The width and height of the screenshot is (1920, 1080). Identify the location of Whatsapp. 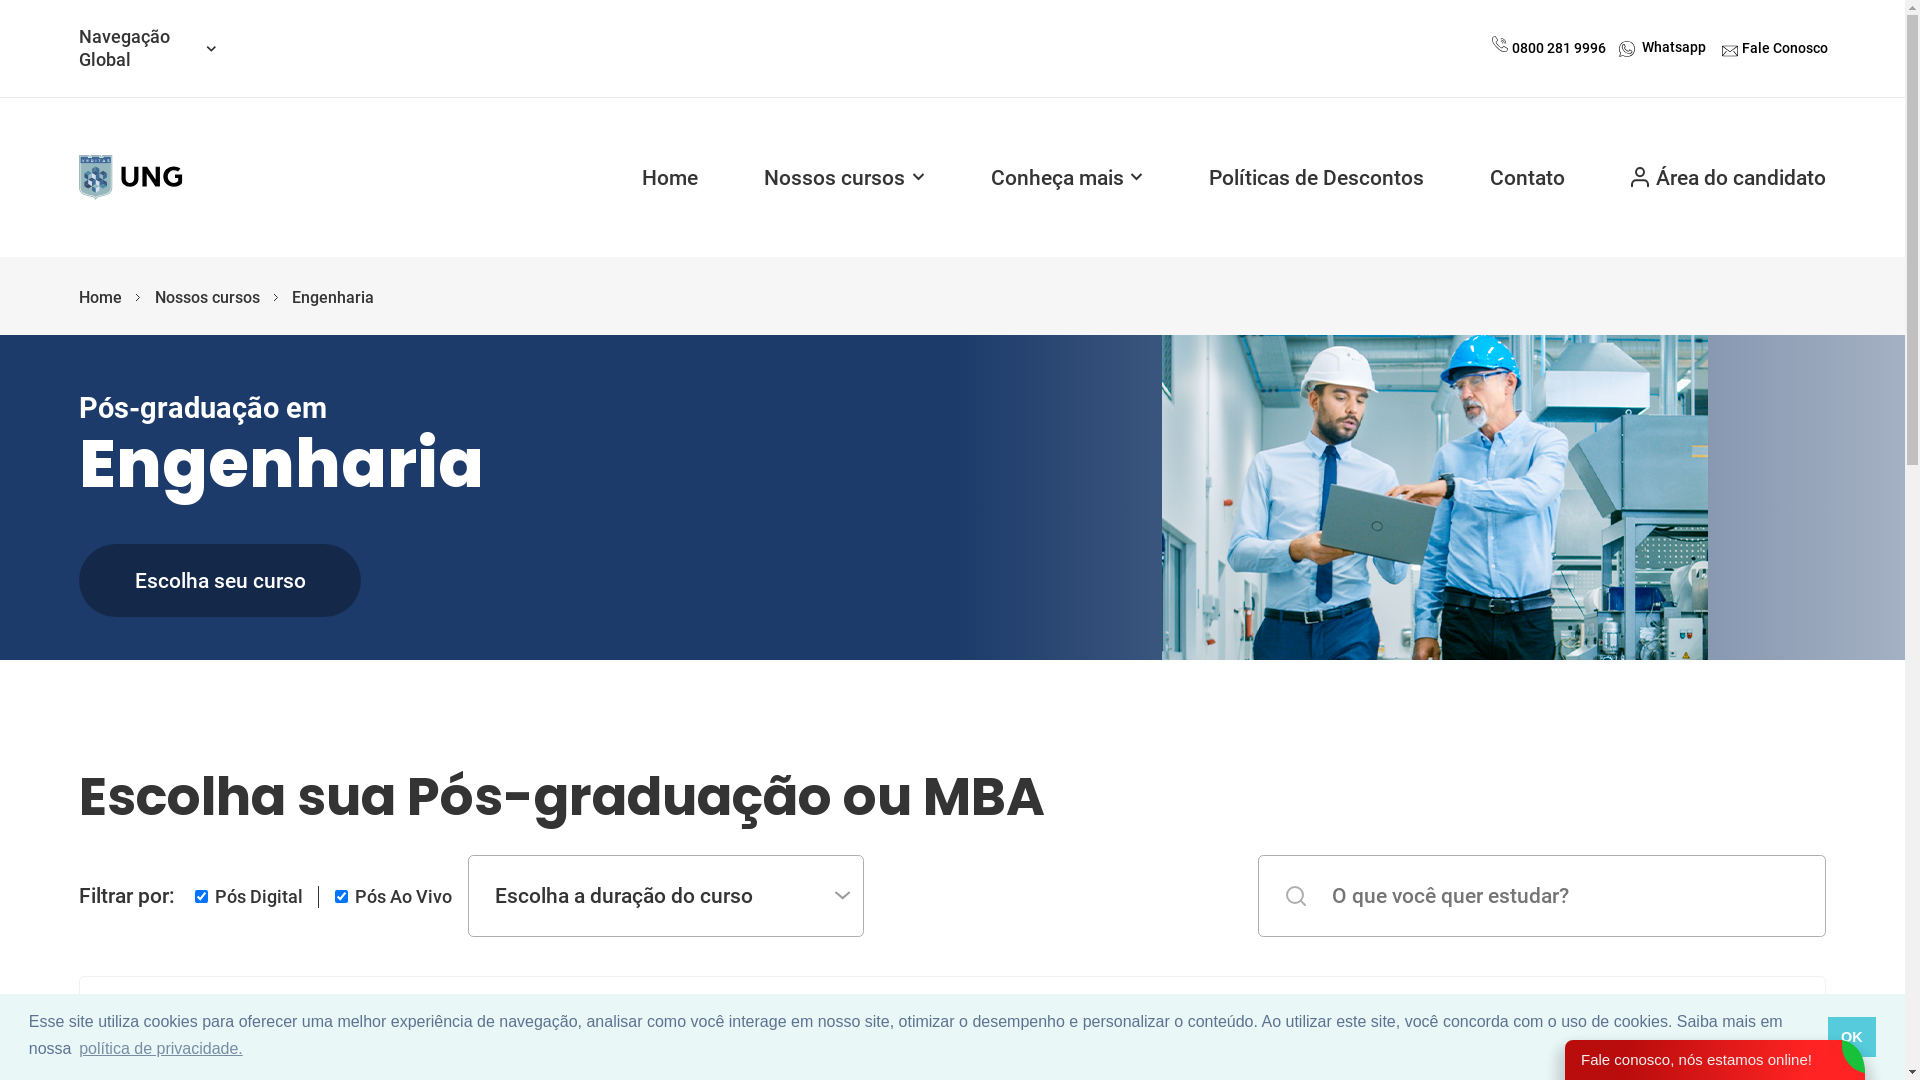
(1674, 47).